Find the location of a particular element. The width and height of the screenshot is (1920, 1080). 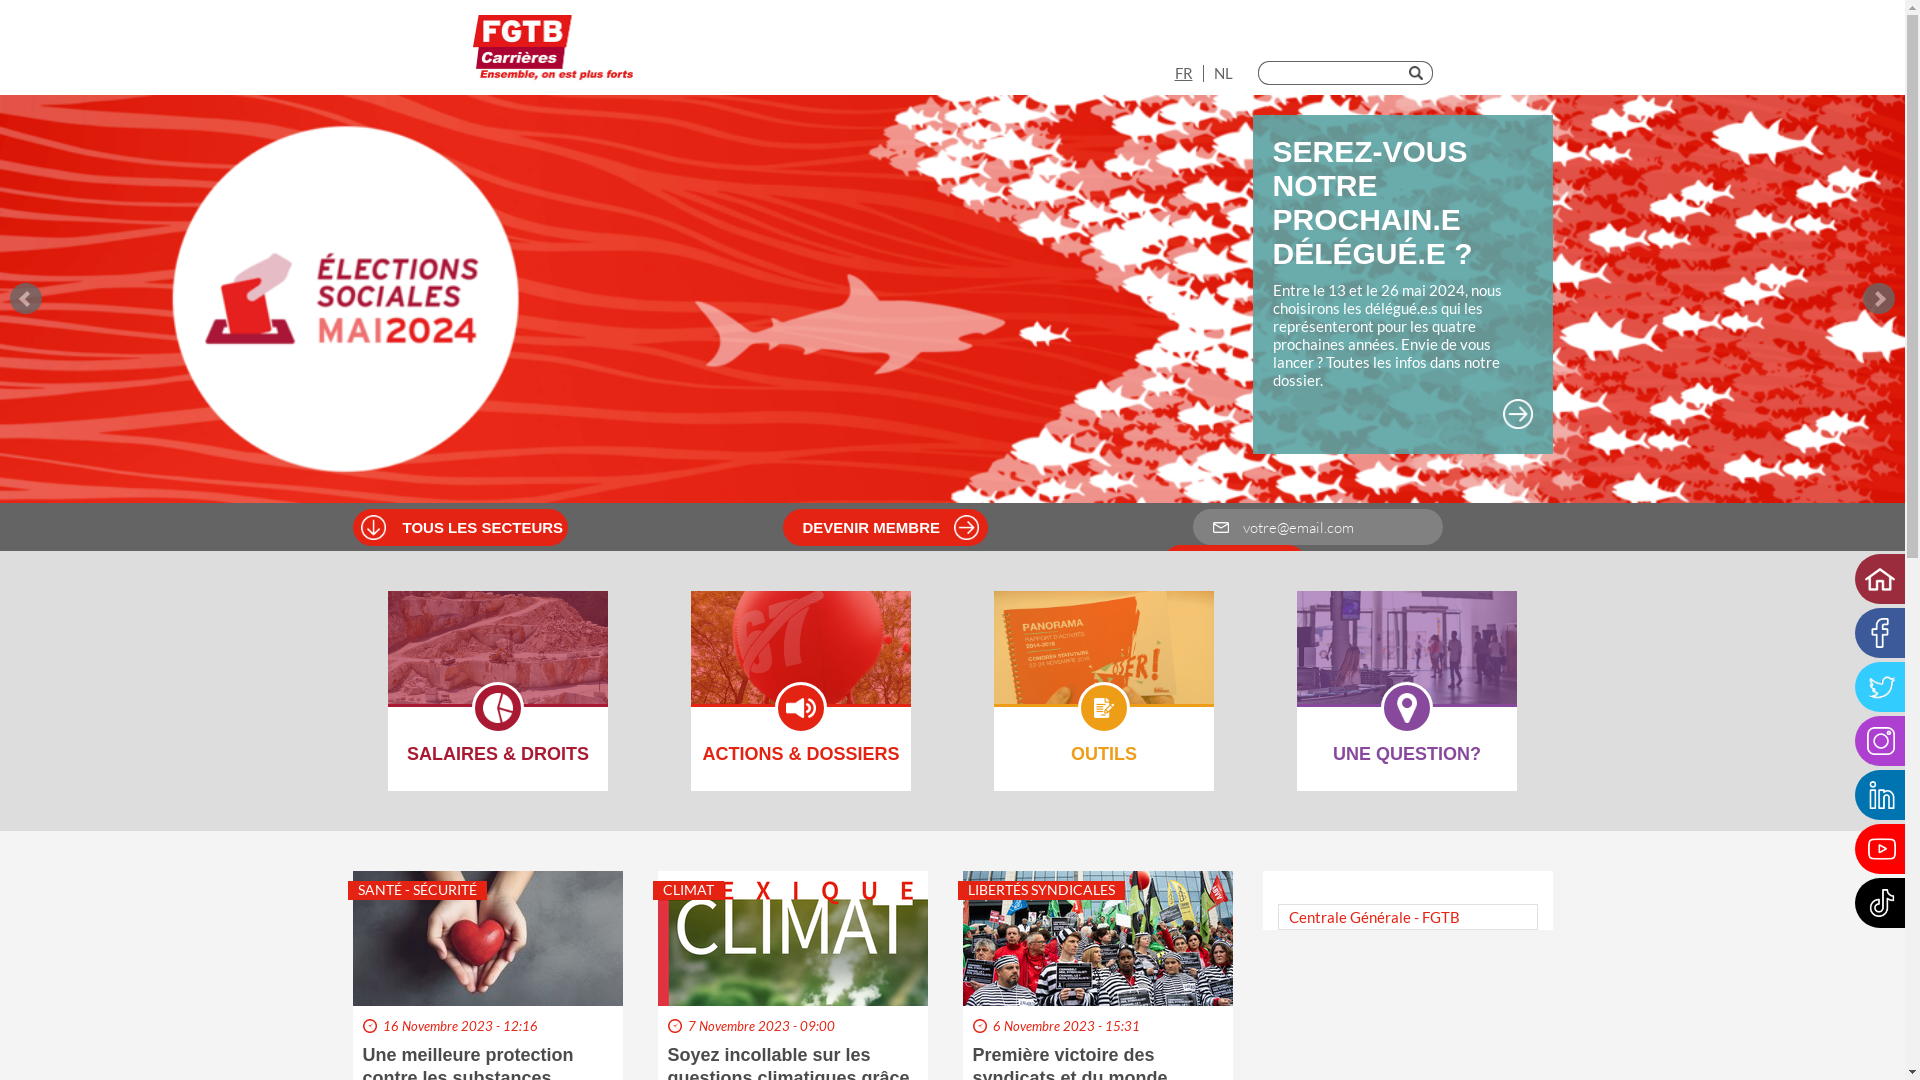

Aller au contenu principal is located at coordinates (0, 0).